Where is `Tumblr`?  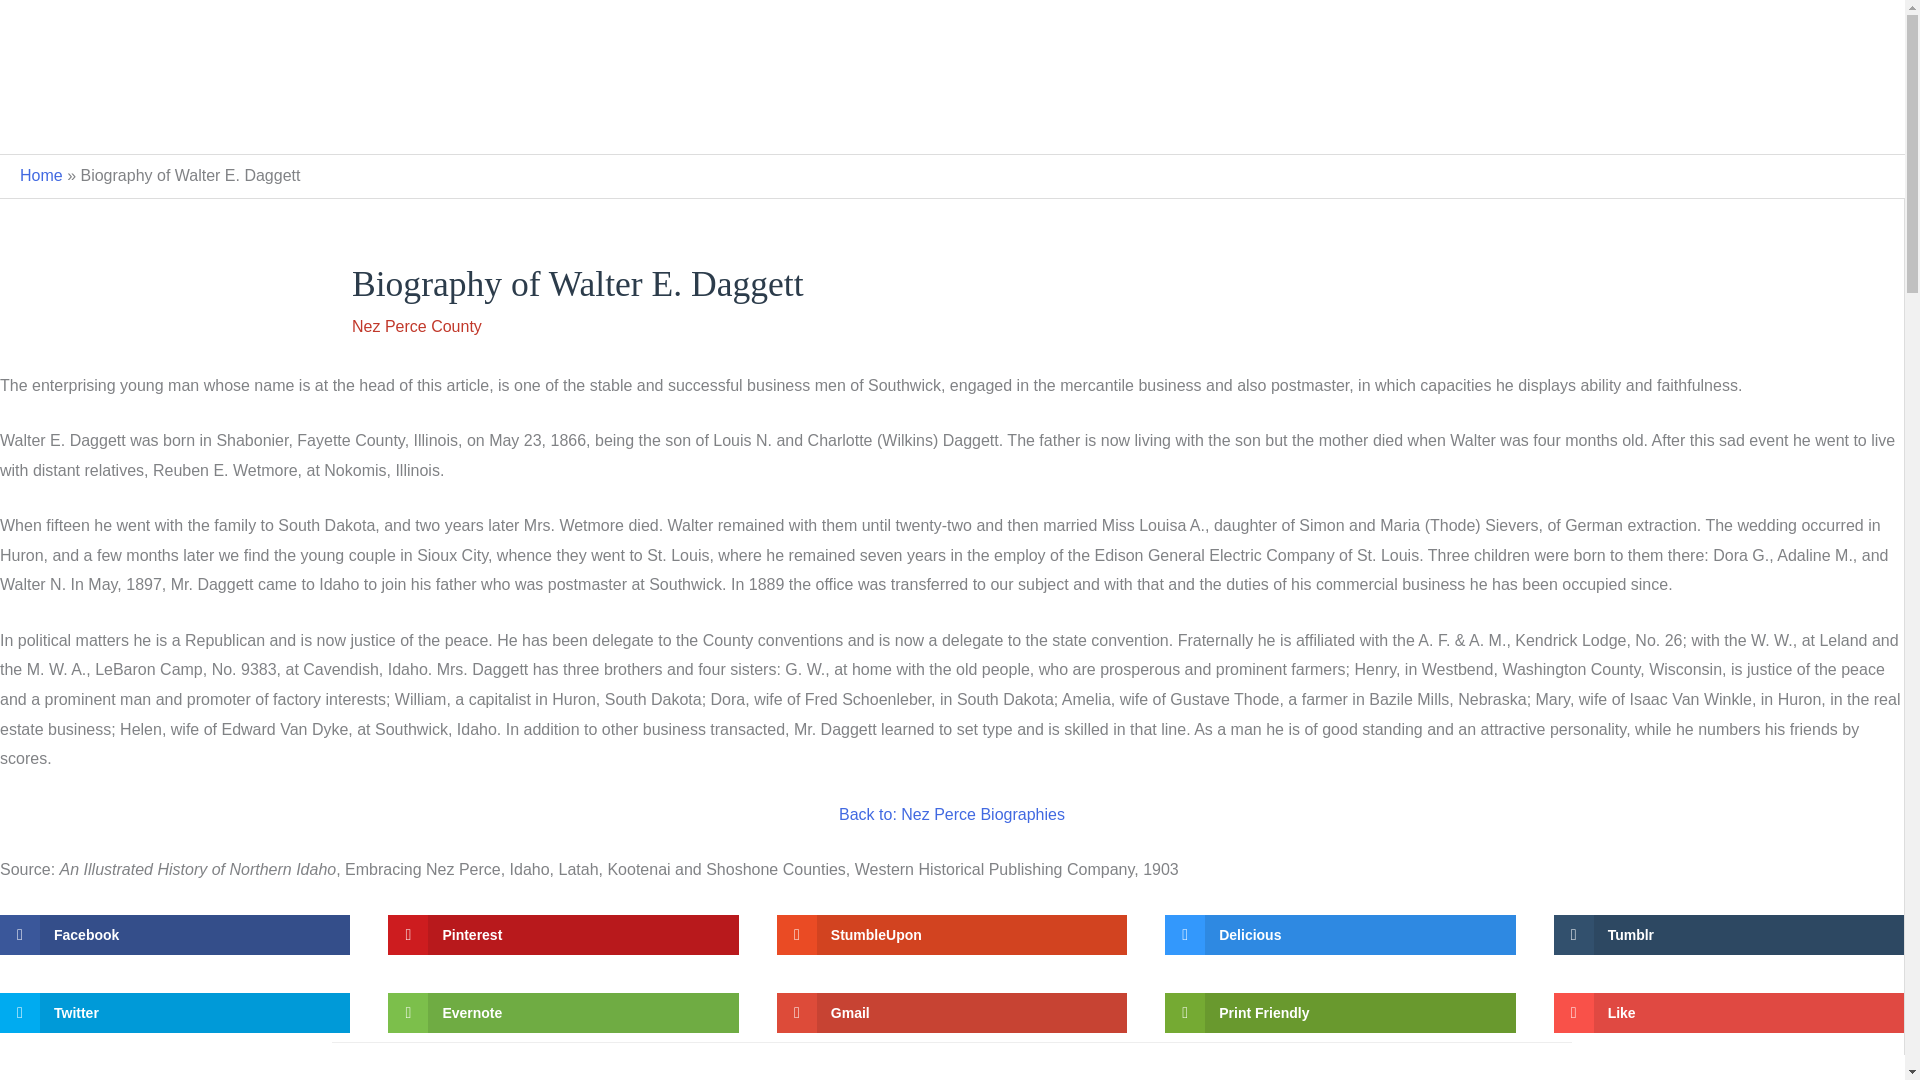 Tumblr is located at coordinates (1728, 934).